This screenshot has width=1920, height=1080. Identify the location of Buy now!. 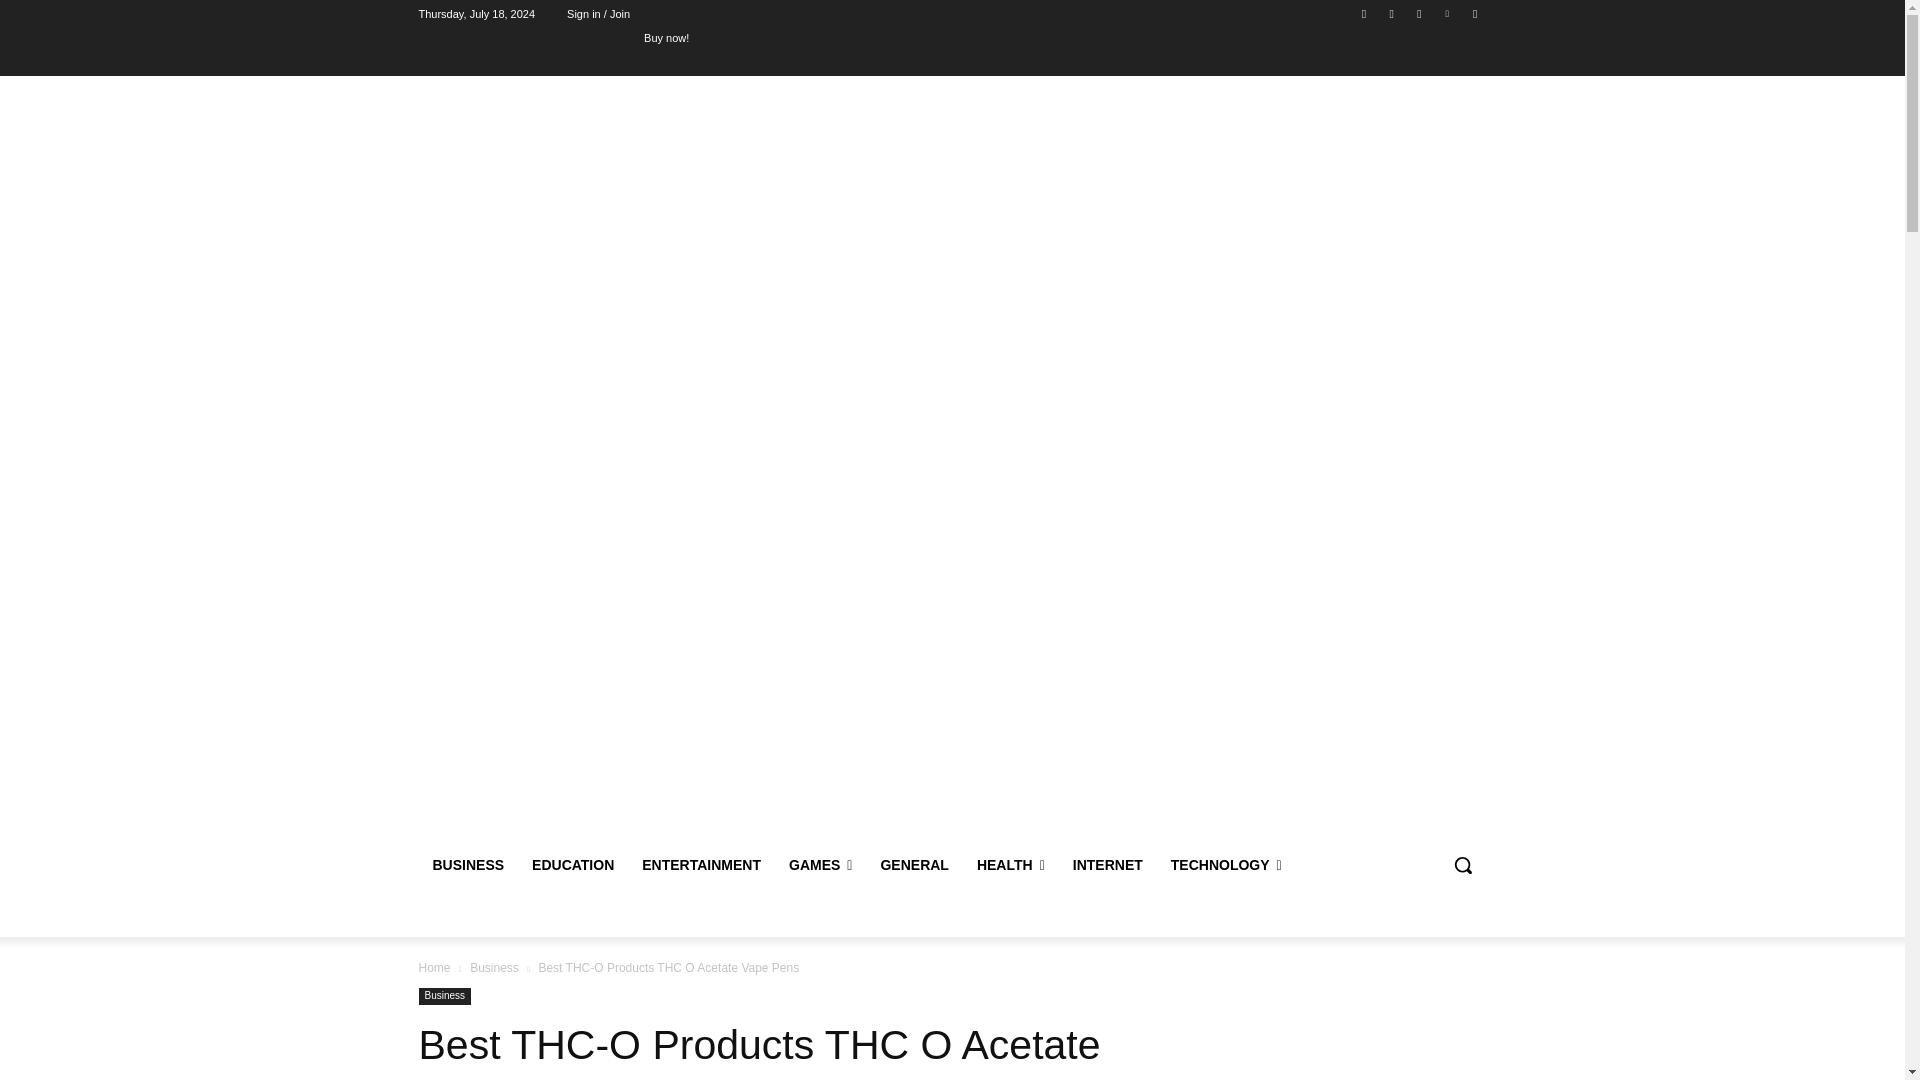
(666, 37).